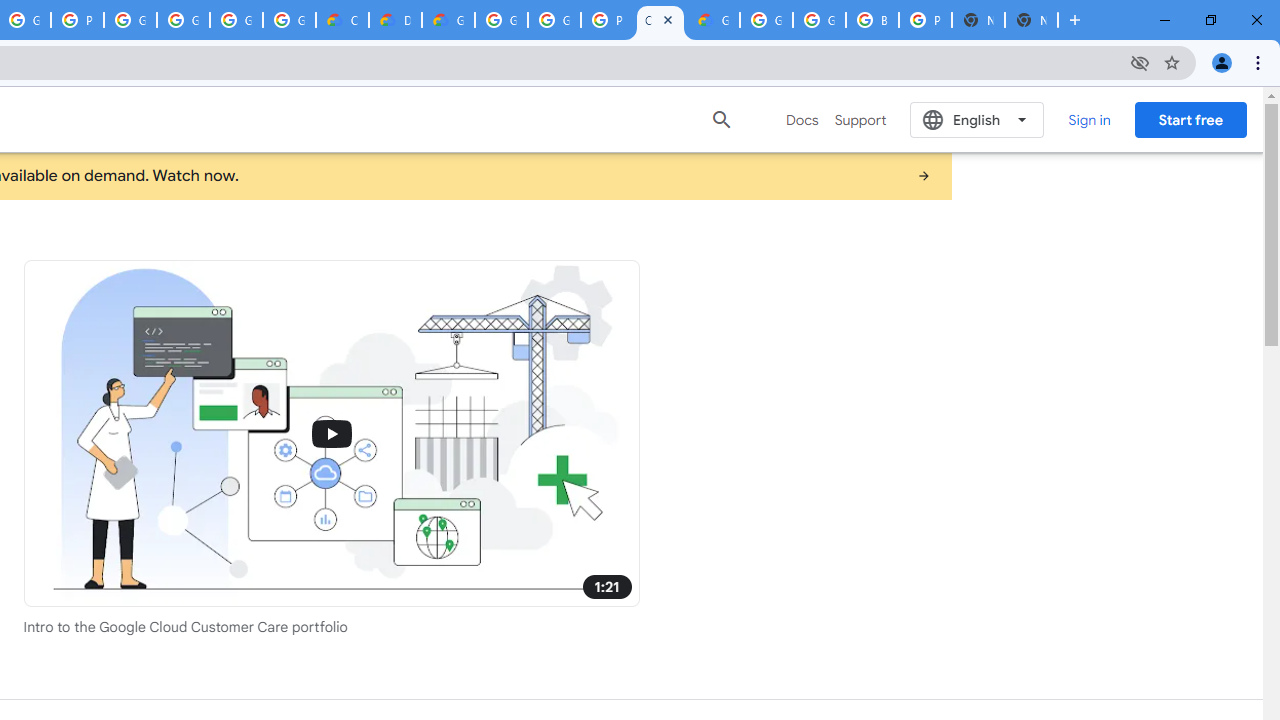 Image resolution: width=1280 pixels, height=720 pixels. What do you see at coordinates (332, 432) in the screenshot?
I see `Support illustration` at bounding box center [332, 432].